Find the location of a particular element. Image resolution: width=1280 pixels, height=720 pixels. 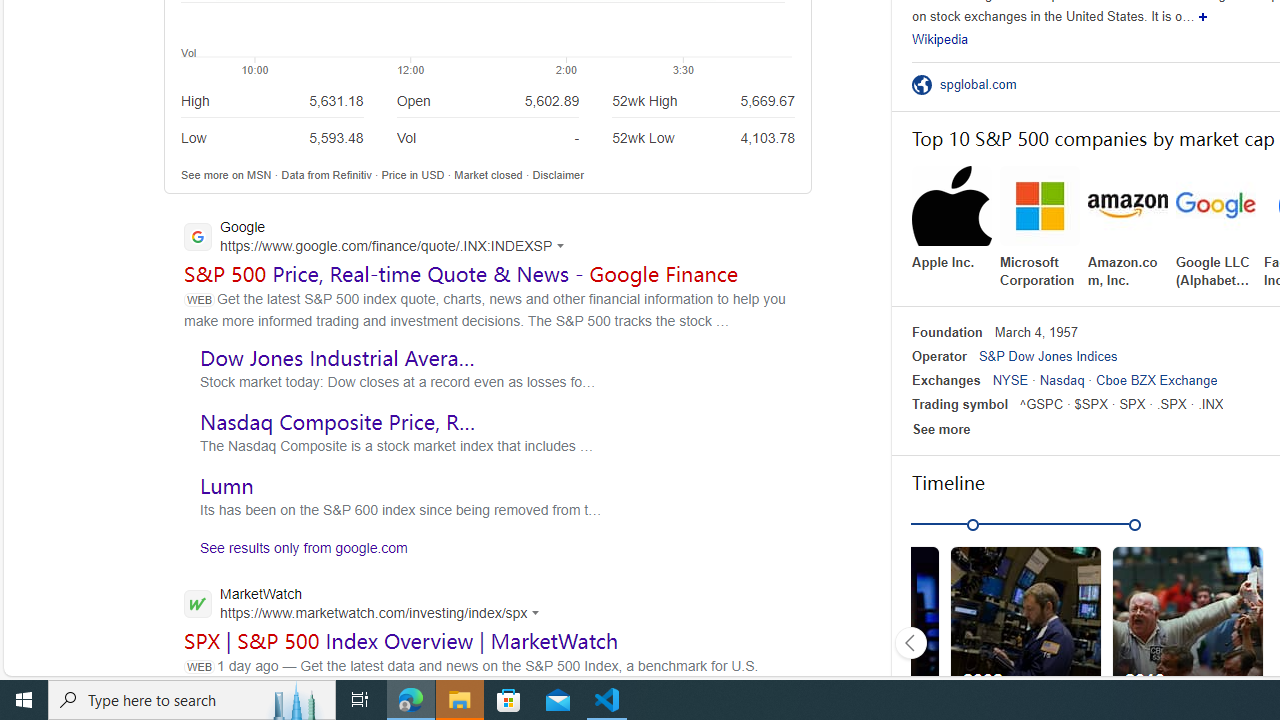

Google is located at coordinates (380, 238).